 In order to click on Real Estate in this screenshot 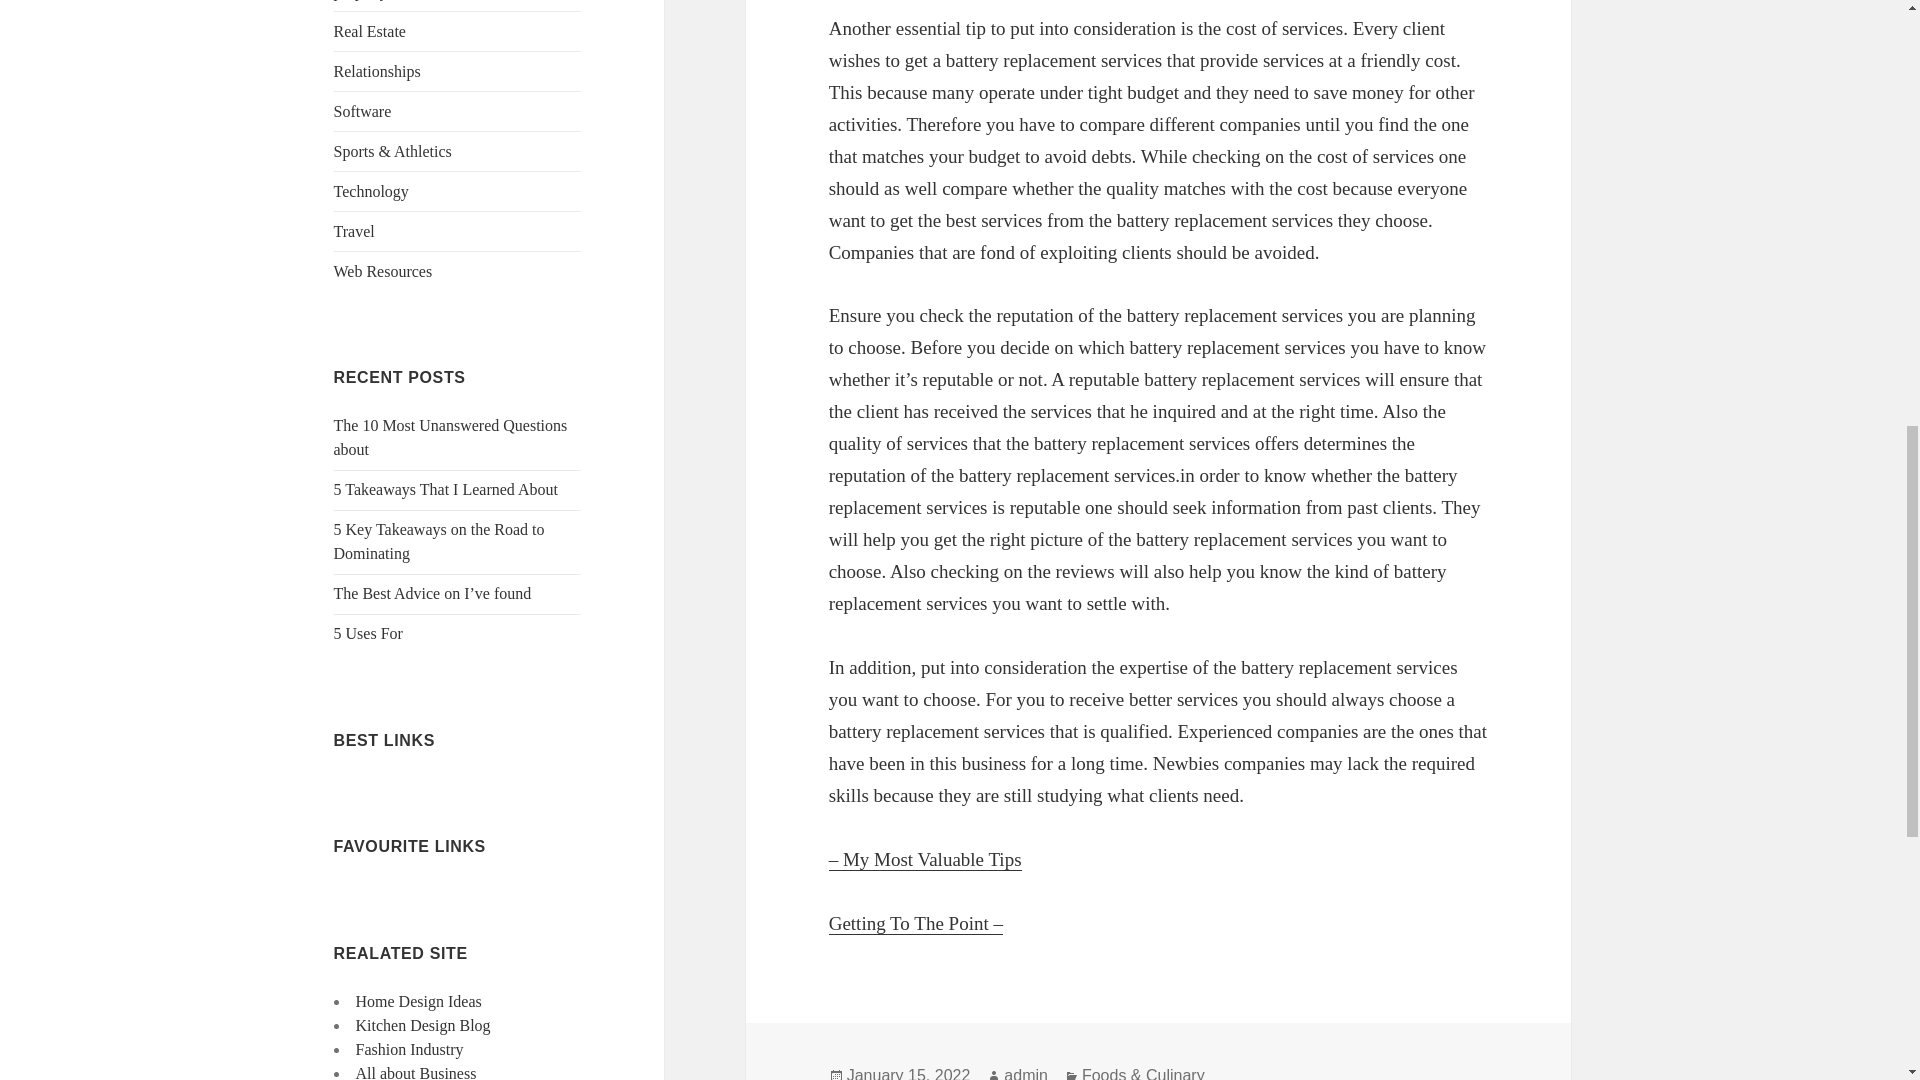, I will do `click(370, 30)`.